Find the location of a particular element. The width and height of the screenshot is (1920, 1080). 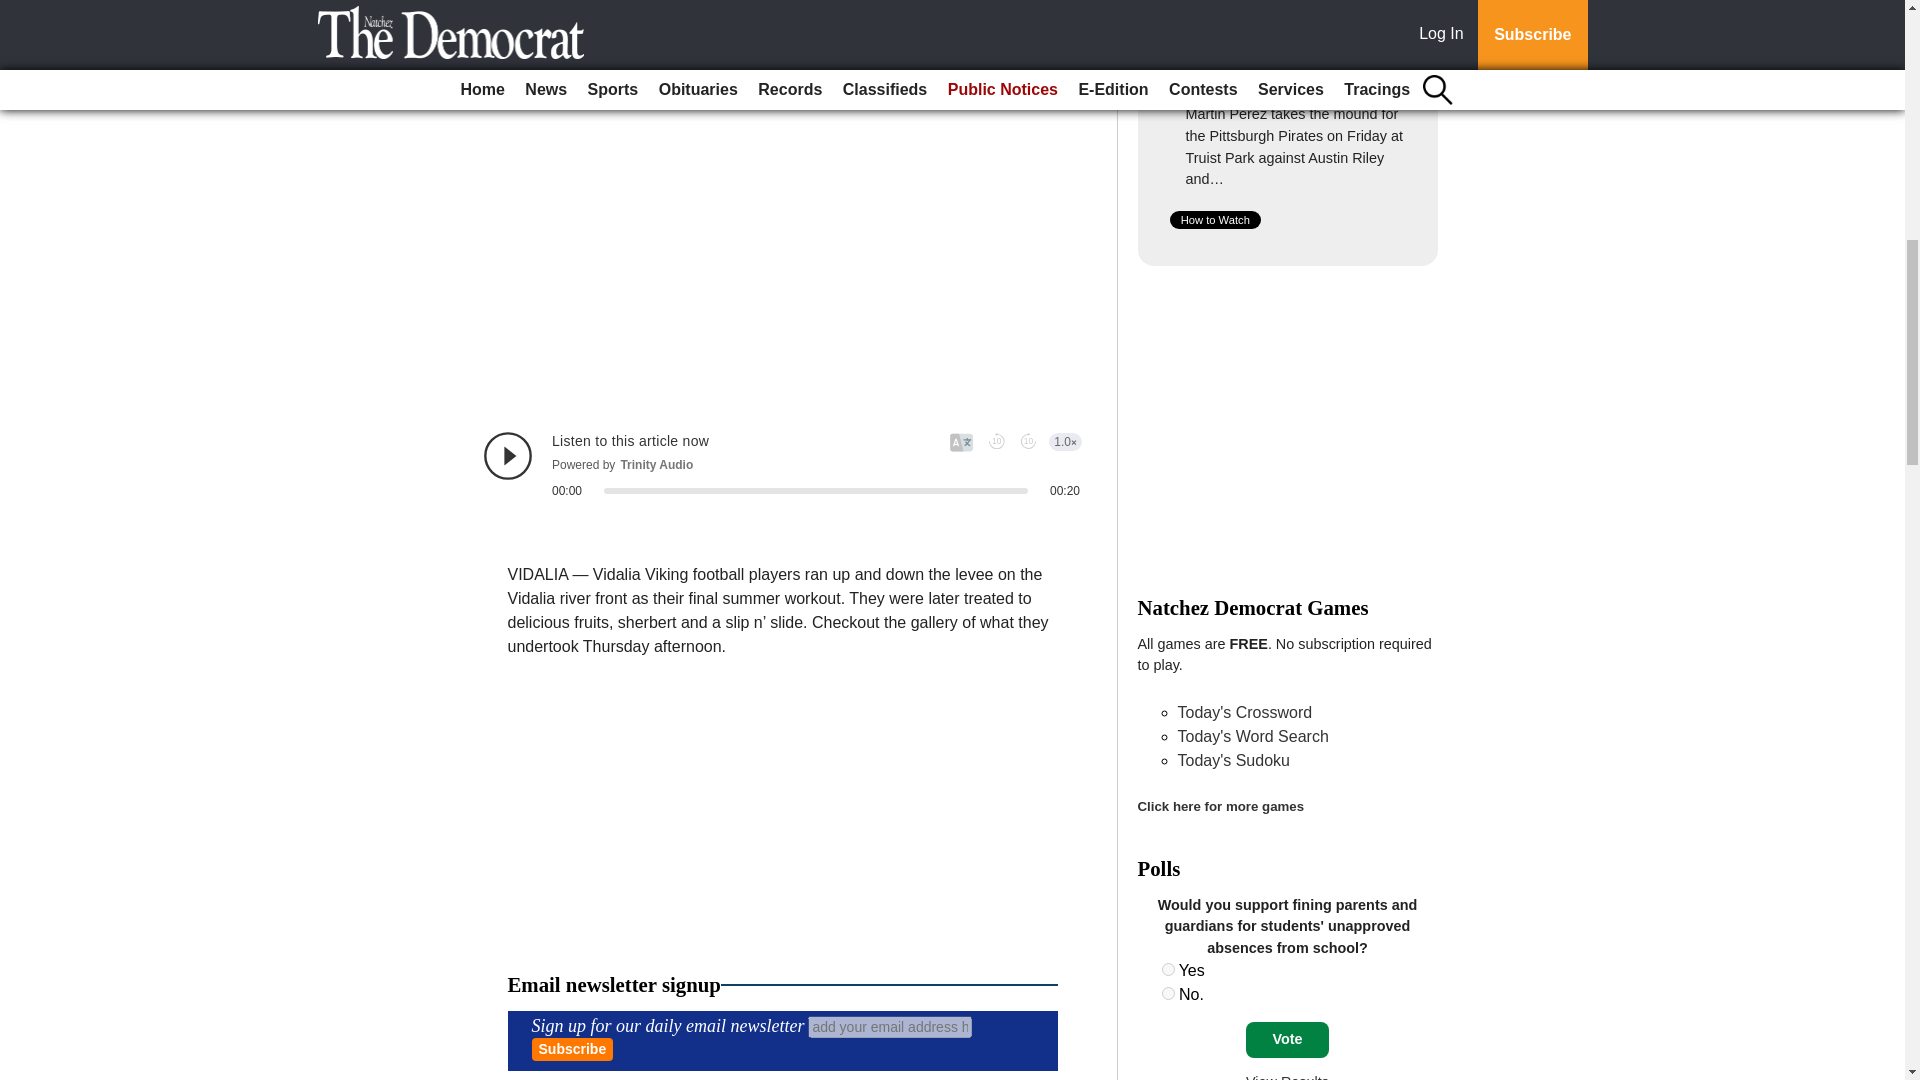

22421 is located at coordinates (1168, 970).